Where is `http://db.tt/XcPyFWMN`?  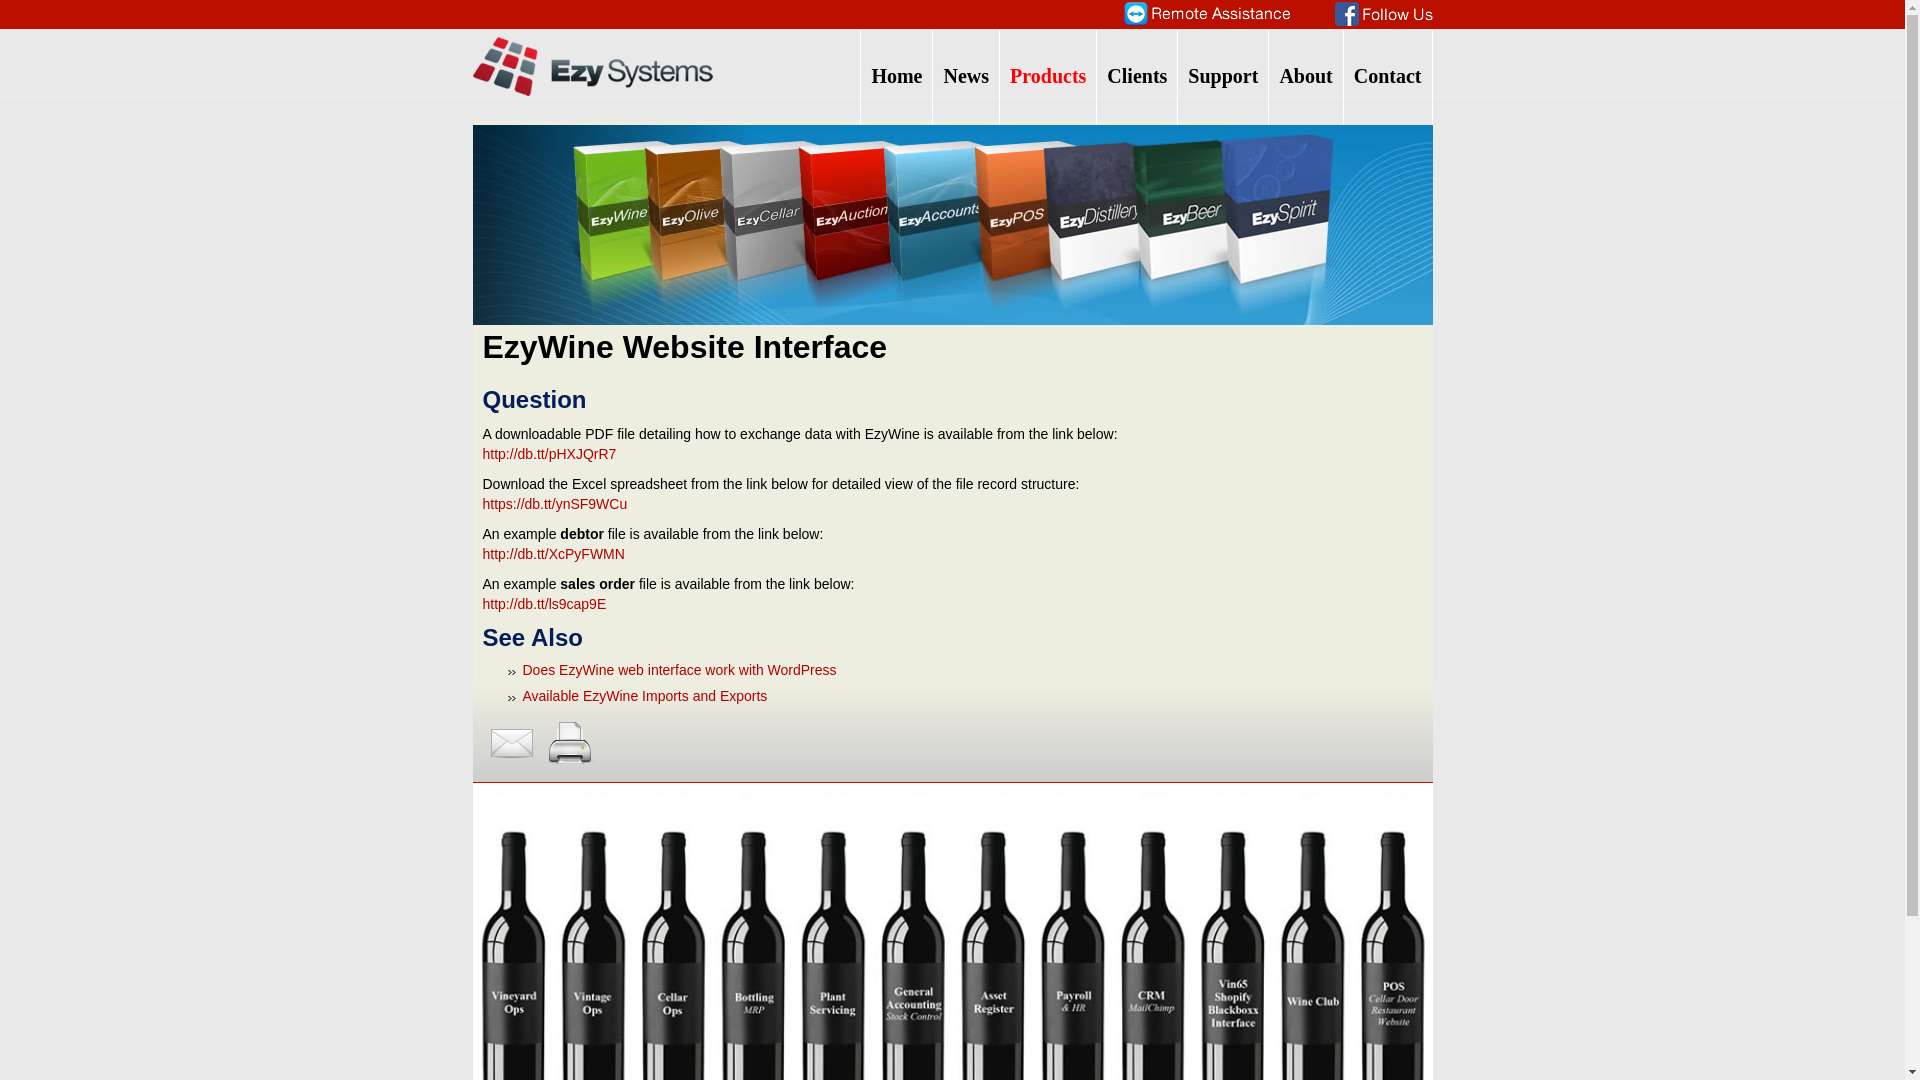
http://db.tt/XcPyFWMN is located at coordinates (553, 554).